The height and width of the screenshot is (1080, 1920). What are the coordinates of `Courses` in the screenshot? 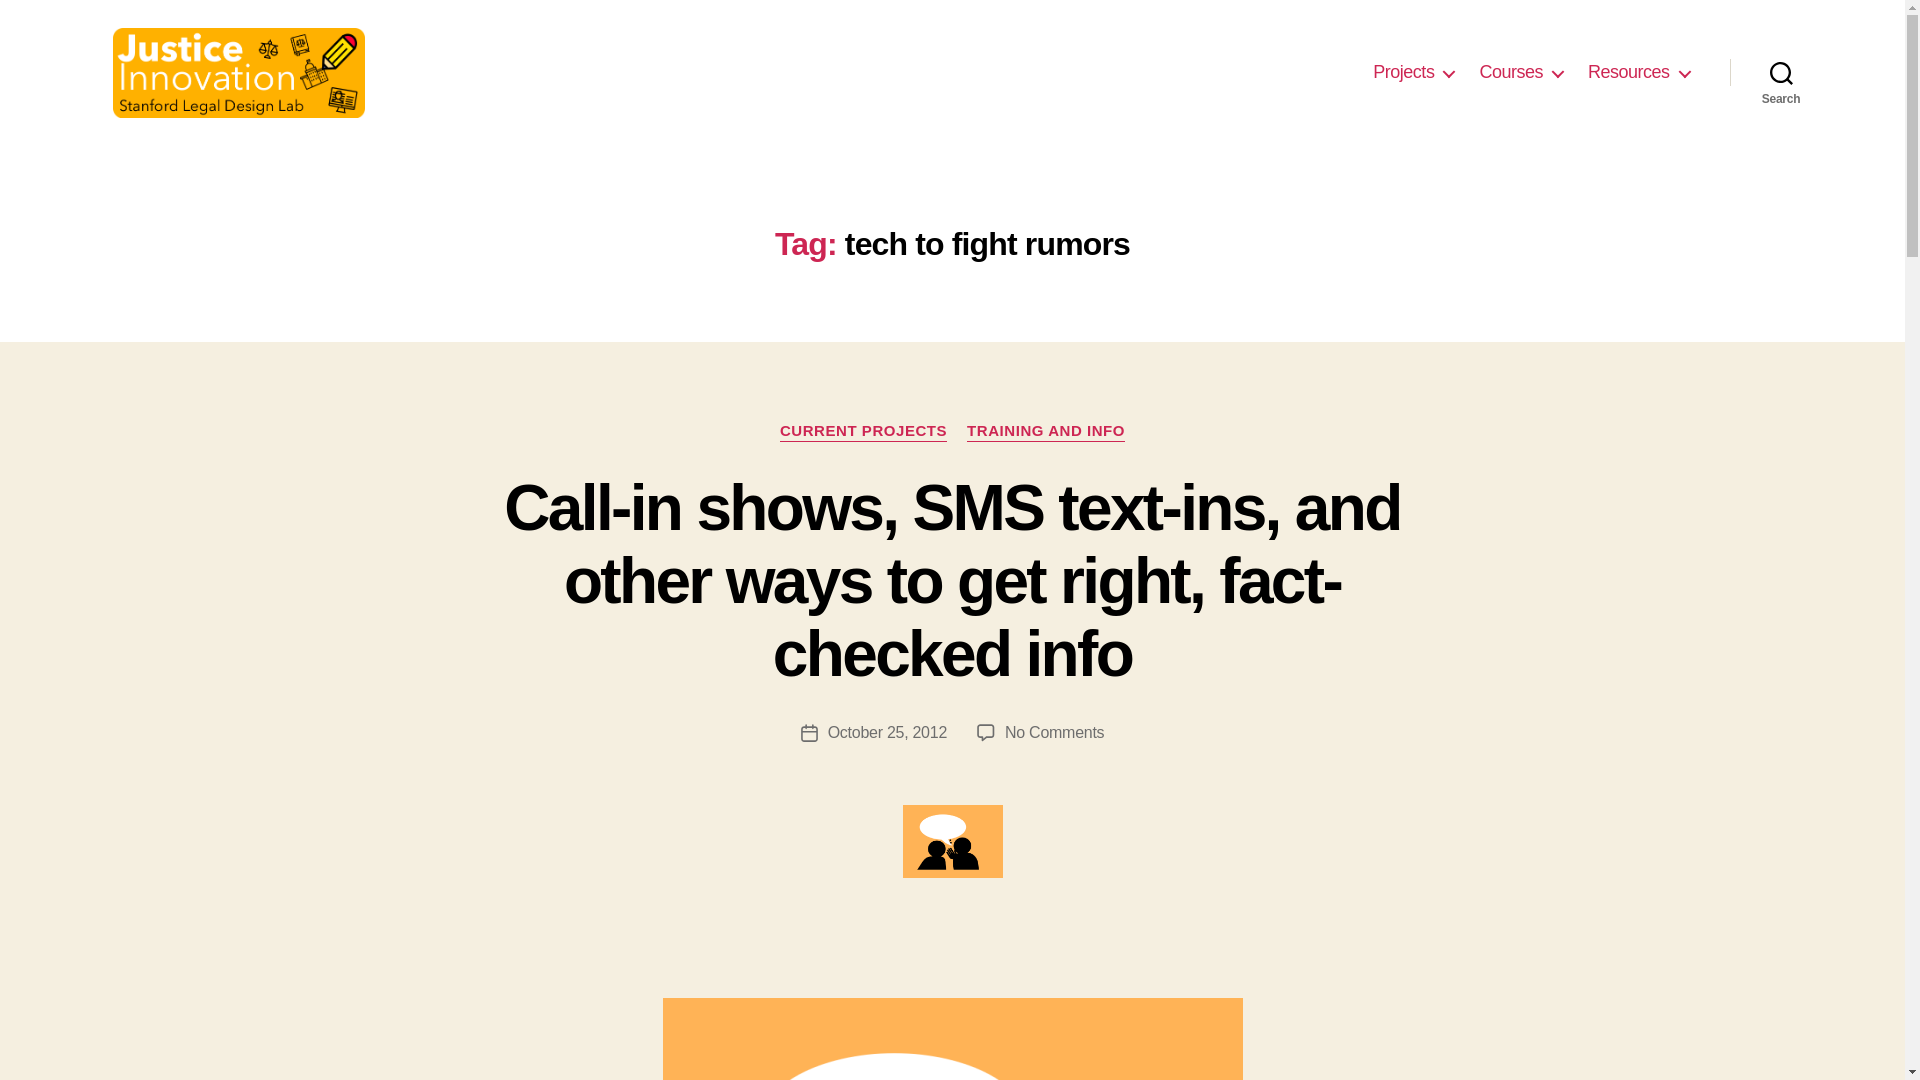 It's located at (1520, 72).